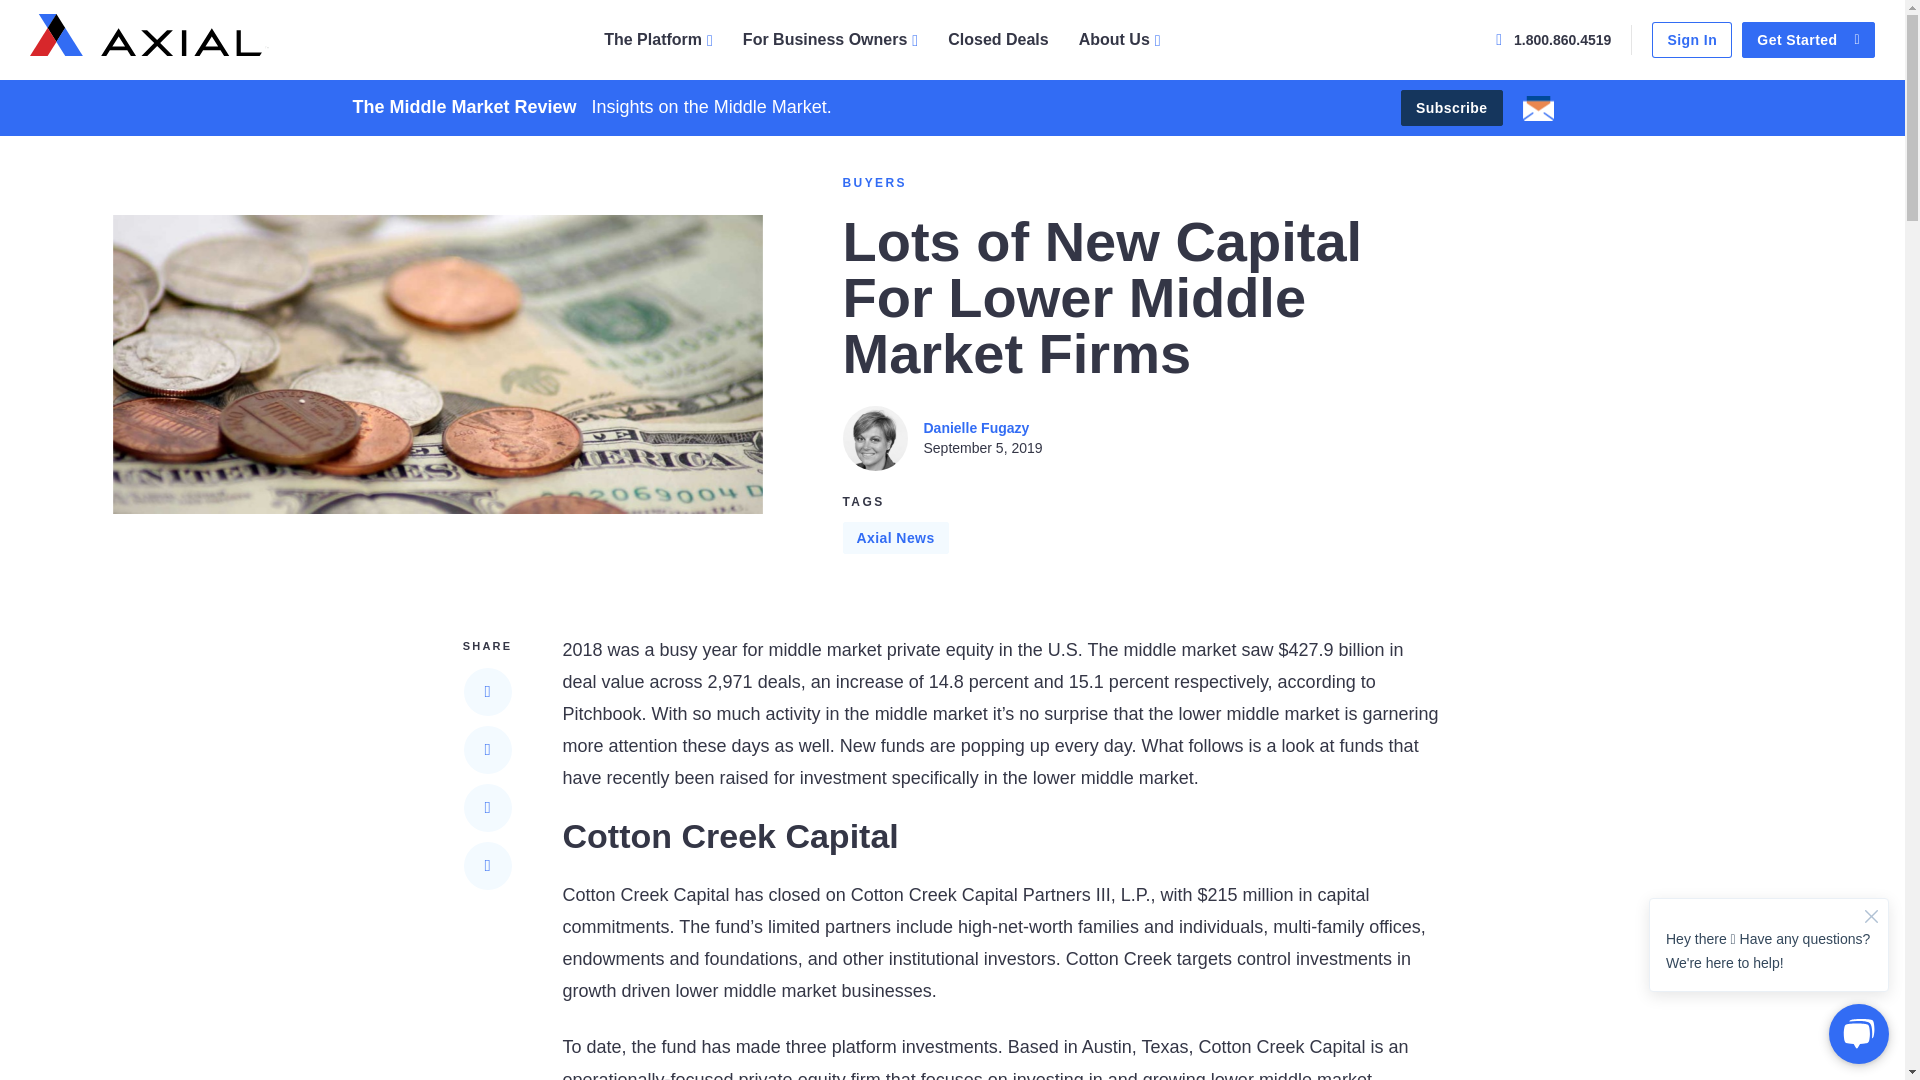 The height and width of the screenshot is (1080, 1920). I want to click on For Business Owners, so click(830, 40).